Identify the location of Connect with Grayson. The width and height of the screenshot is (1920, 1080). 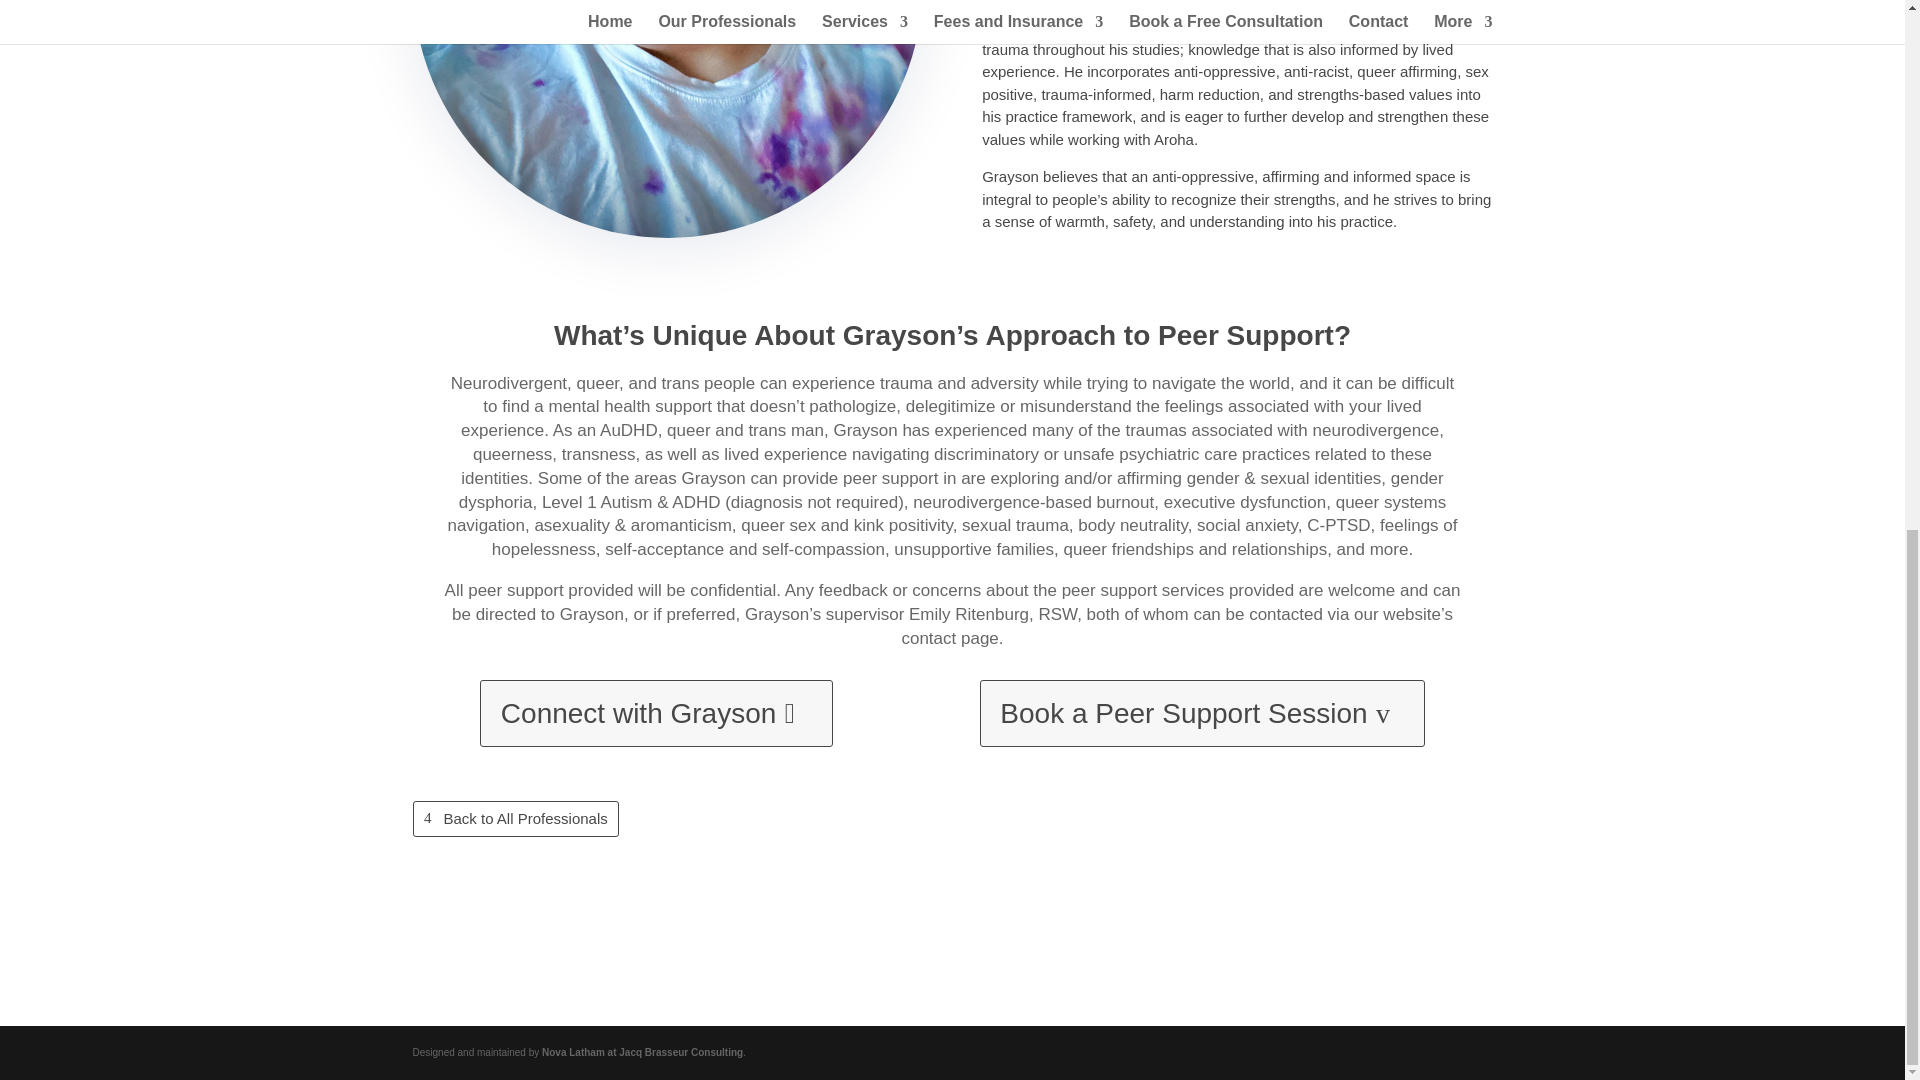
(656, 713).